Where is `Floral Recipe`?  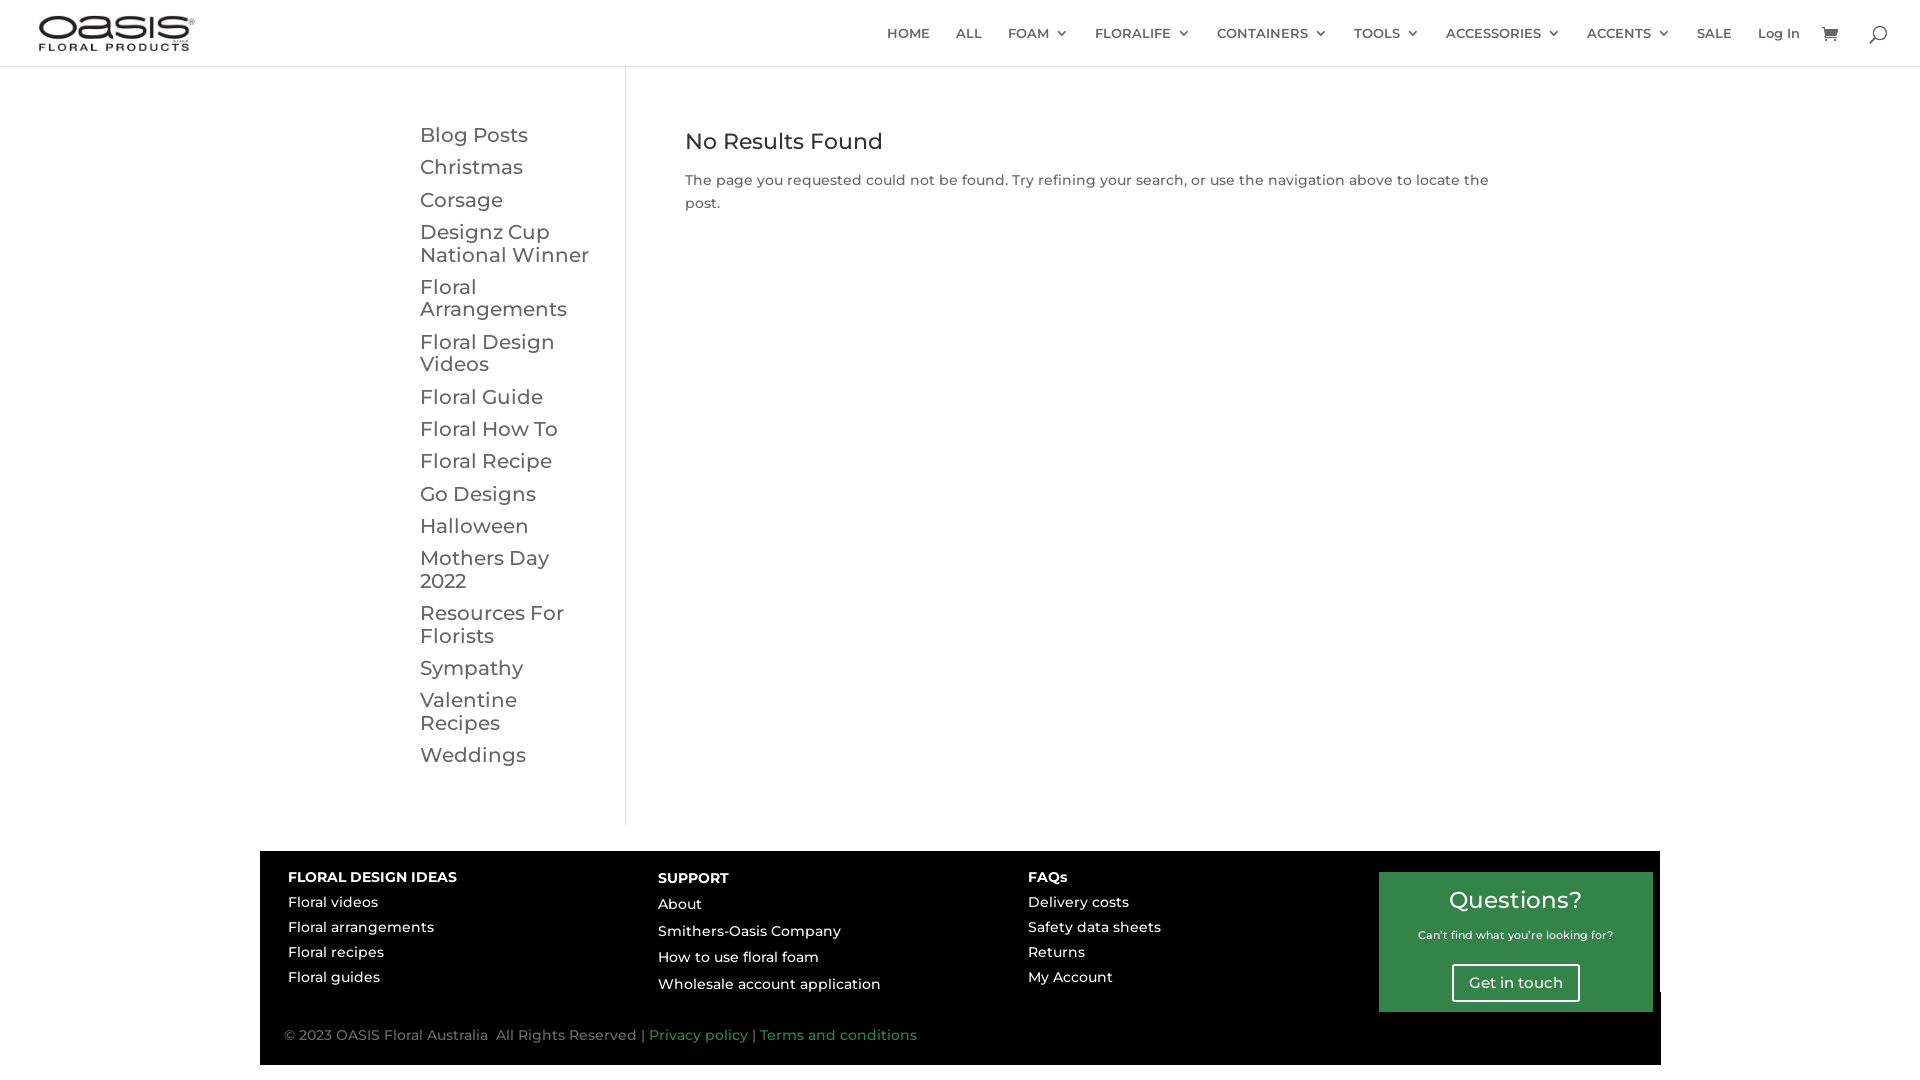
Floral Recipe is located at coordinates (486, 461).